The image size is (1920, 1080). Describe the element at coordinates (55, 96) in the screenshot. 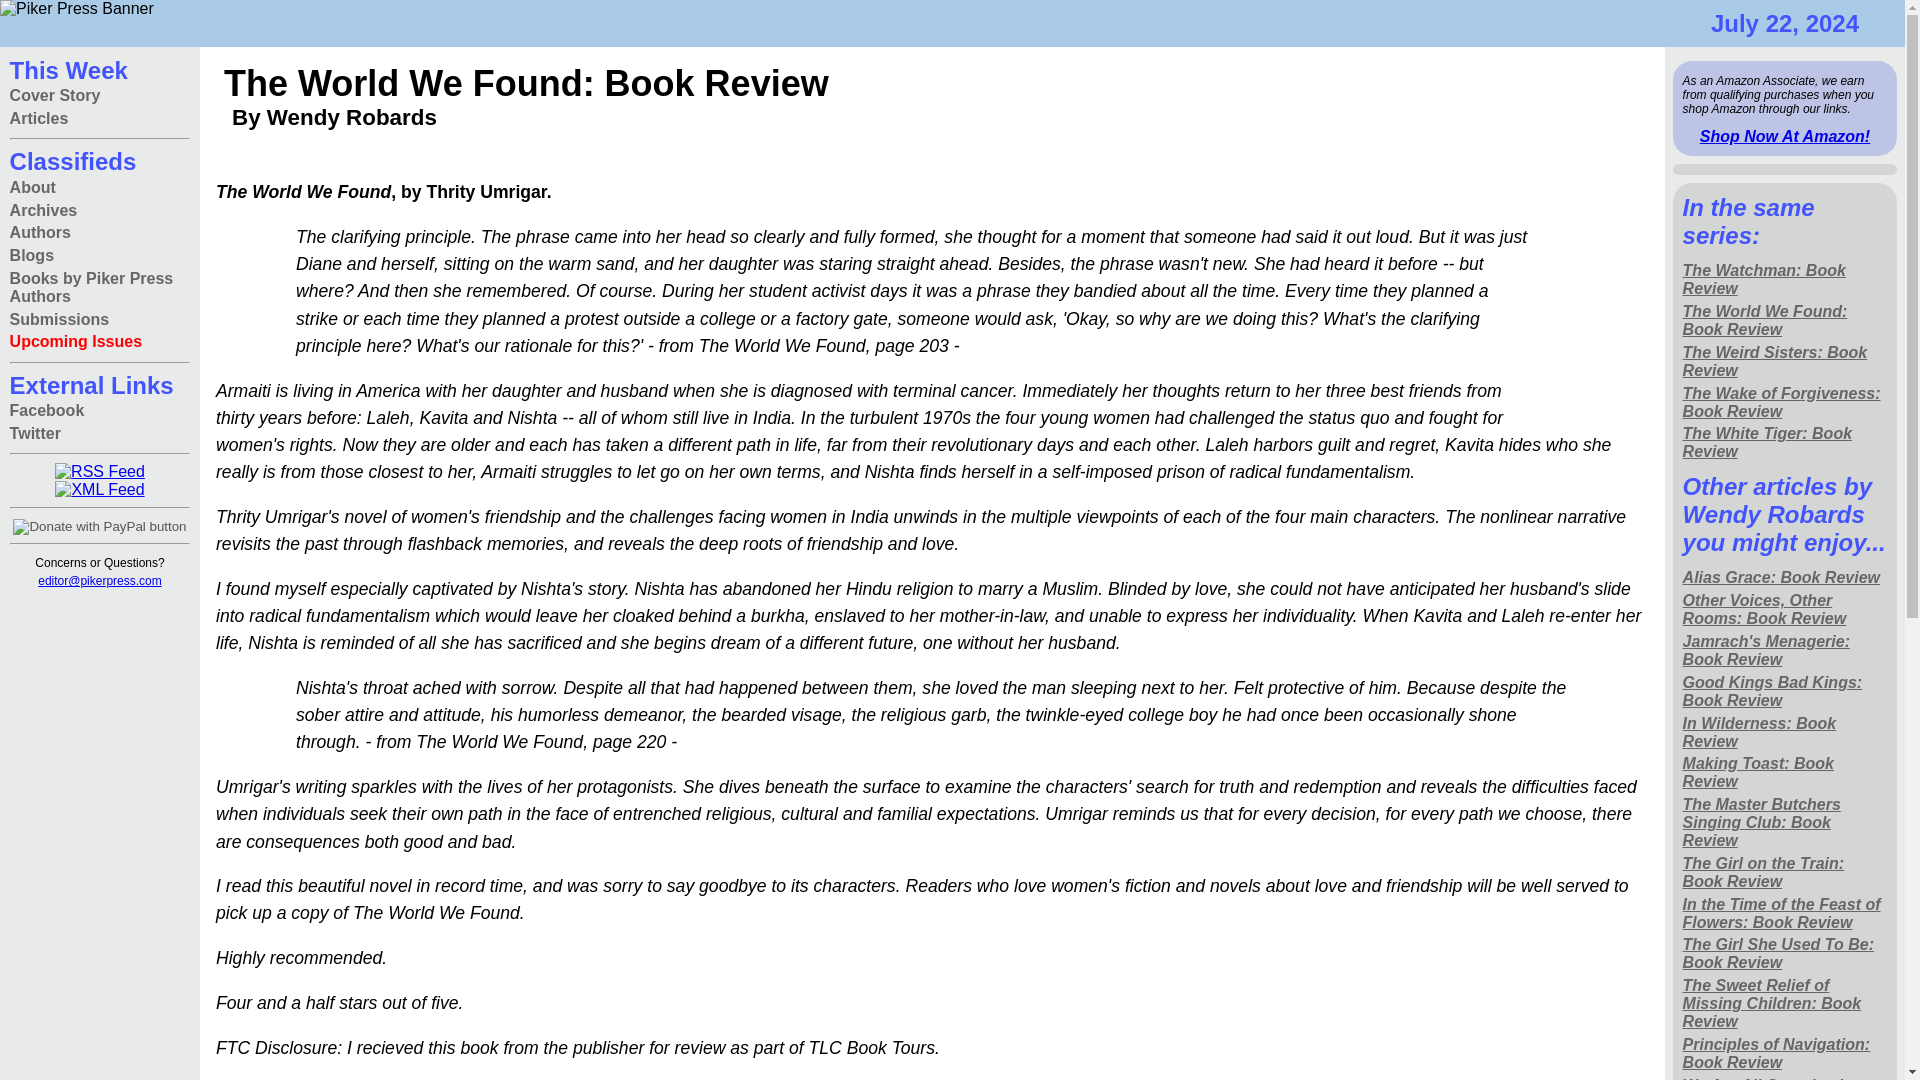

I see `Cover Story` at that location.